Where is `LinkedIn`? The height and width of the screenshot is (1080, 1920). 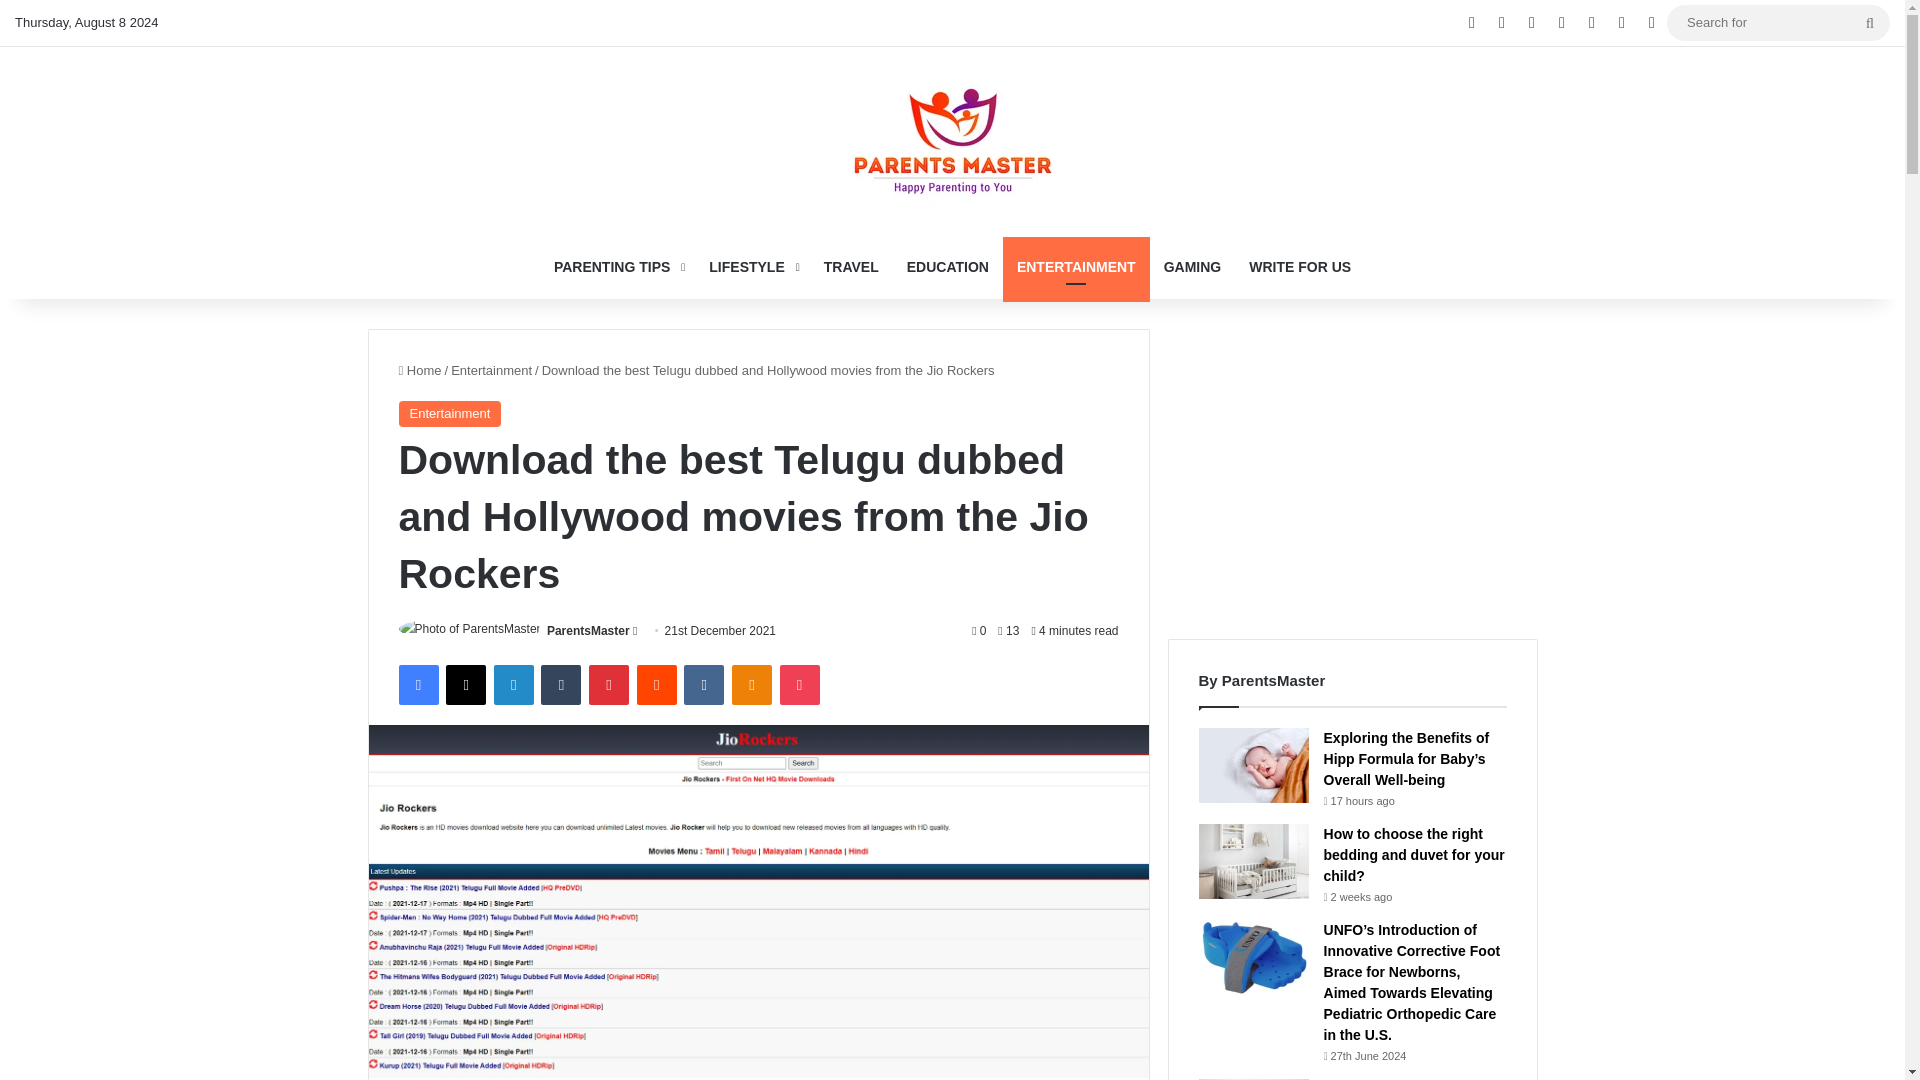 LinkedIn is located at coordinates (513, 685).